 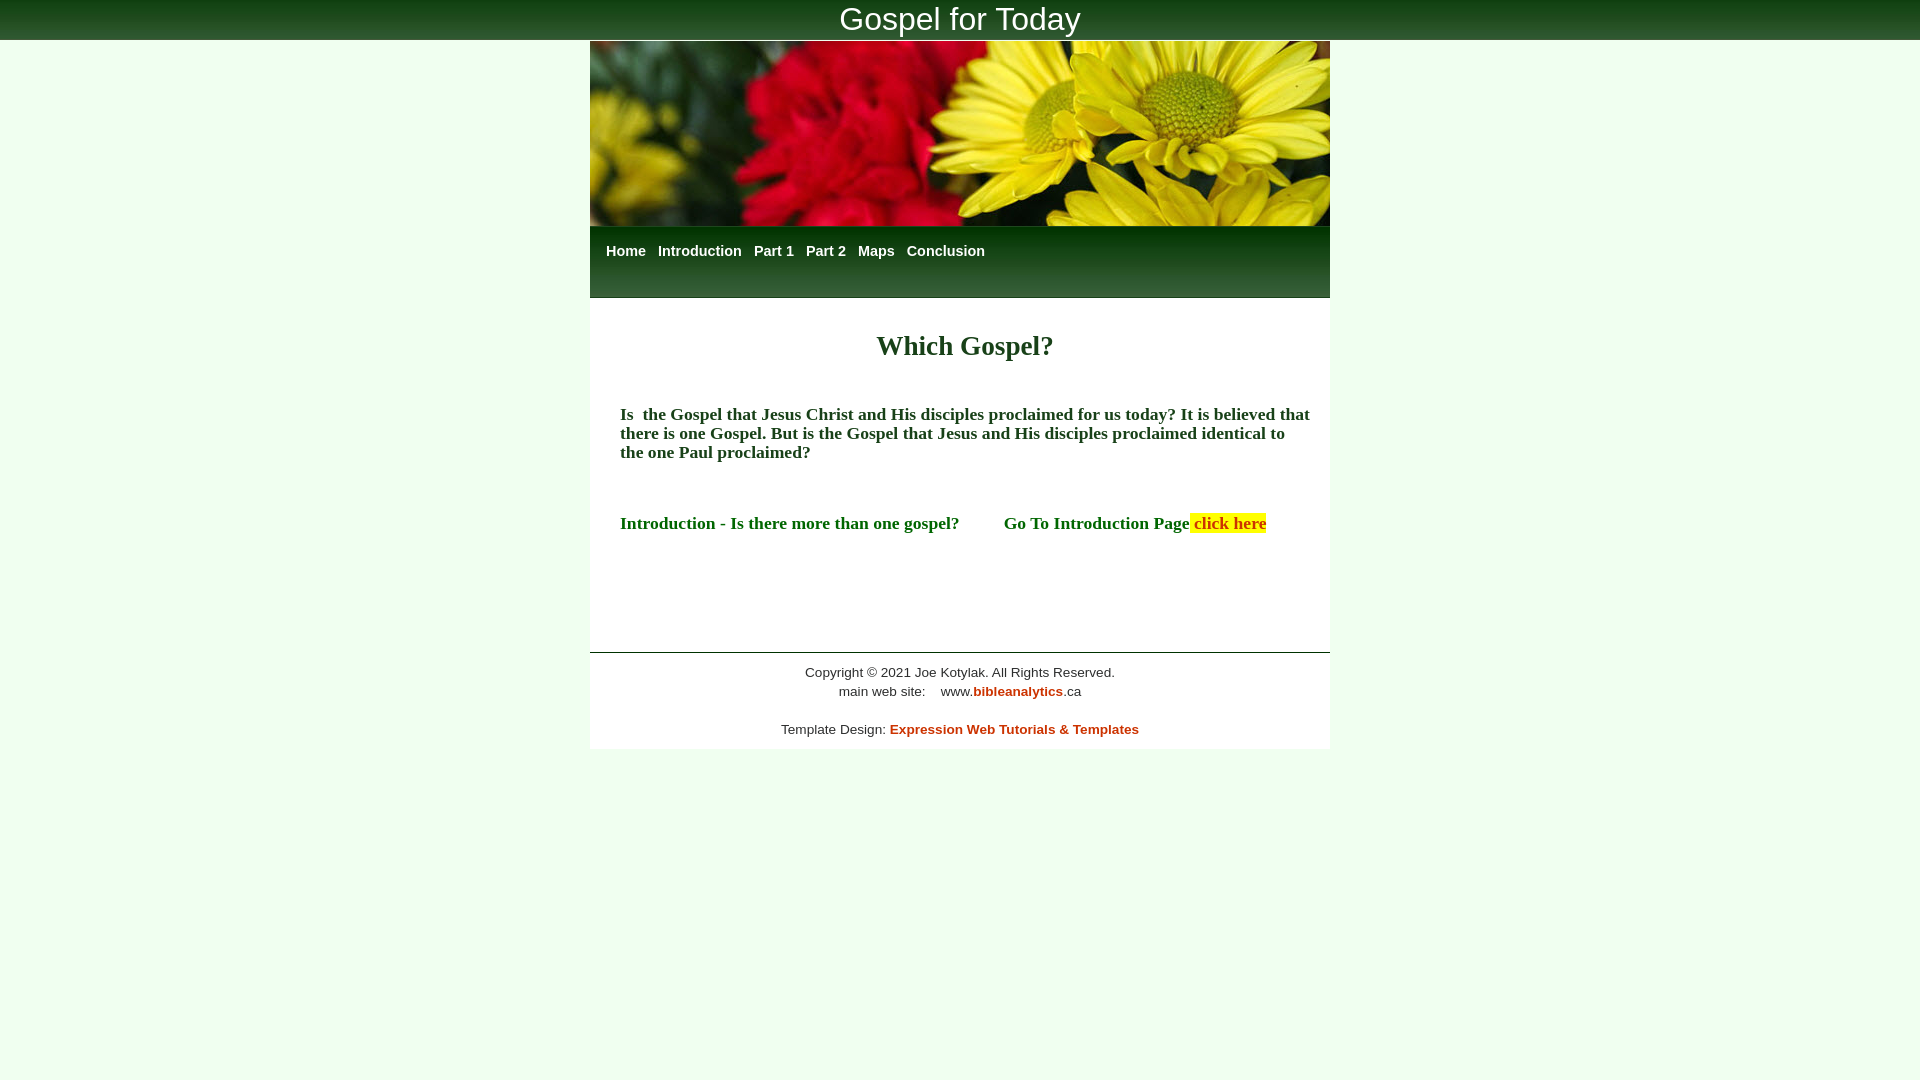 What do you see at coordinates (1018, 692) in the screenshot?
I see `bibleanalytics` at bounding box center [1018, 692].